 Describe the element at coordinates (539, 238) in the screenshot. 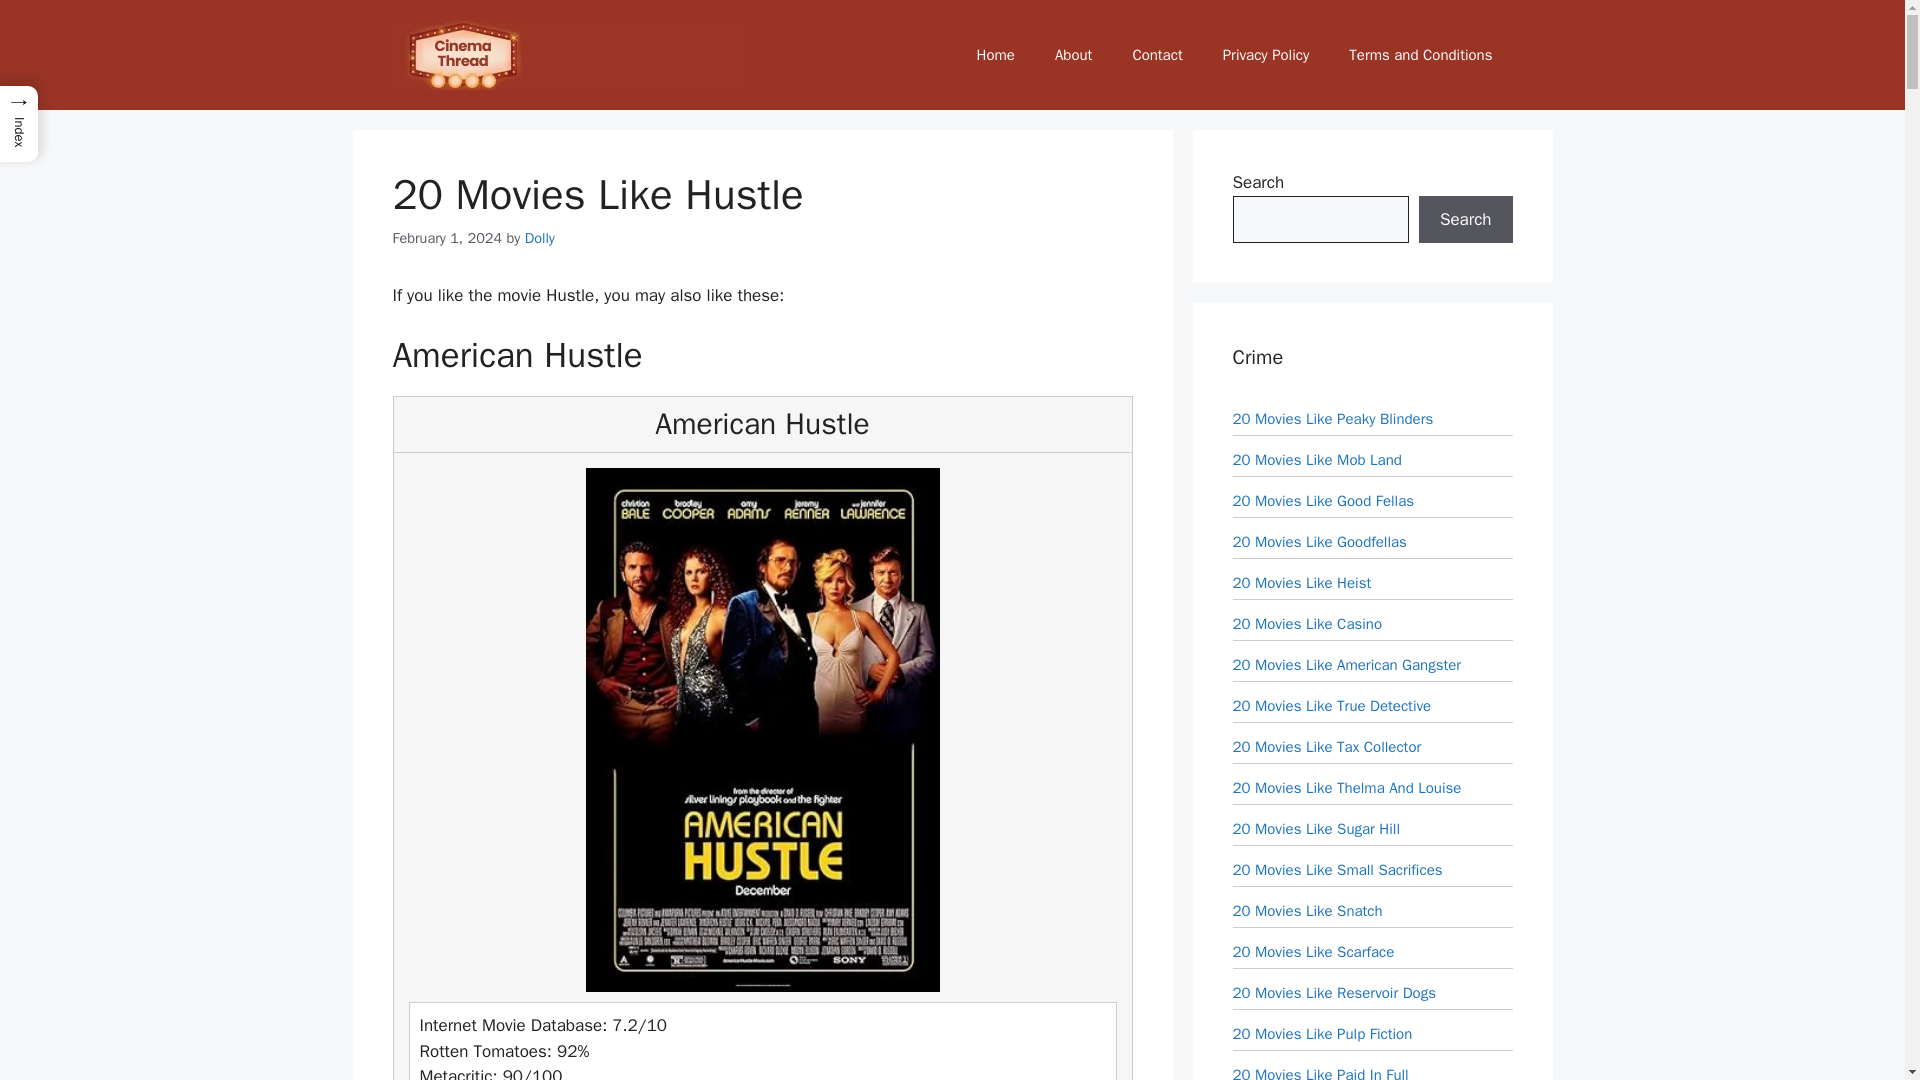

I see `View all posts by Dolly` at that location.